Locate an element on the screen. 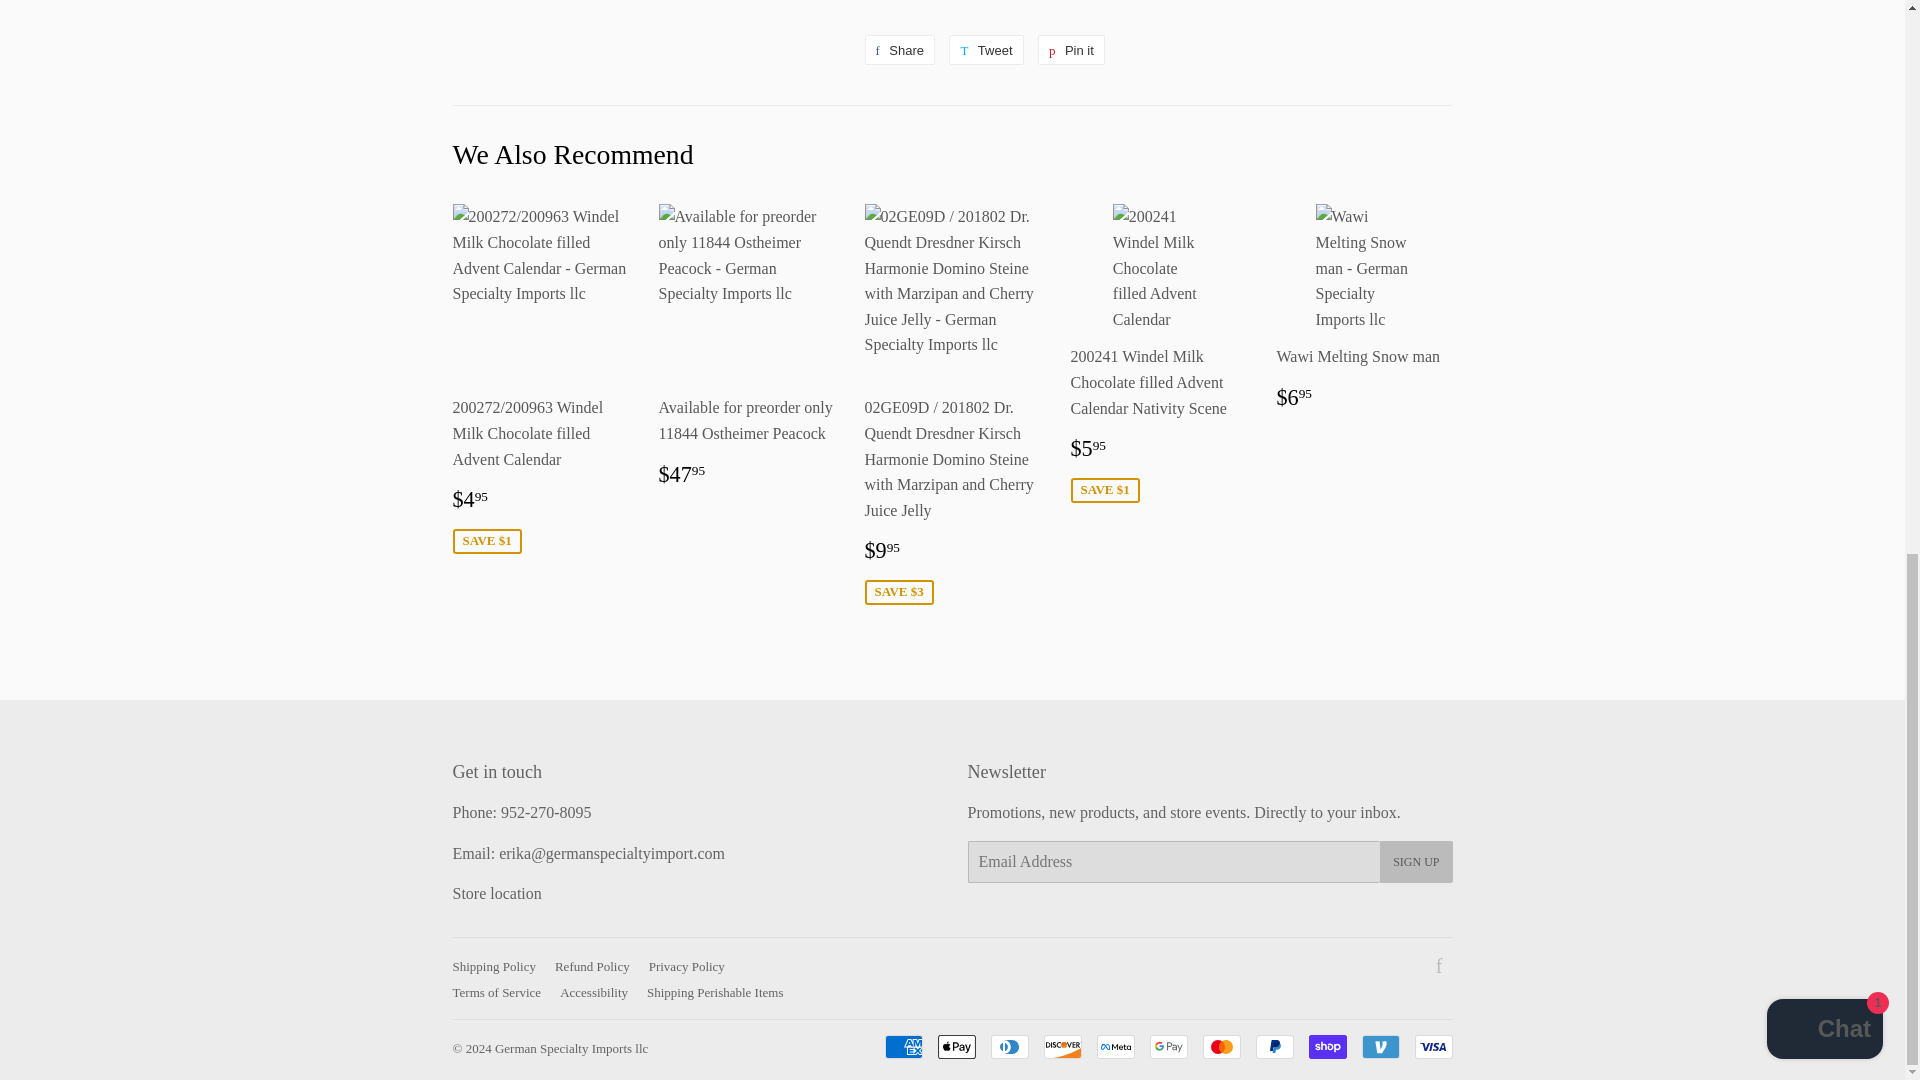  Diners Club is located at coordinates (1008, 1046).